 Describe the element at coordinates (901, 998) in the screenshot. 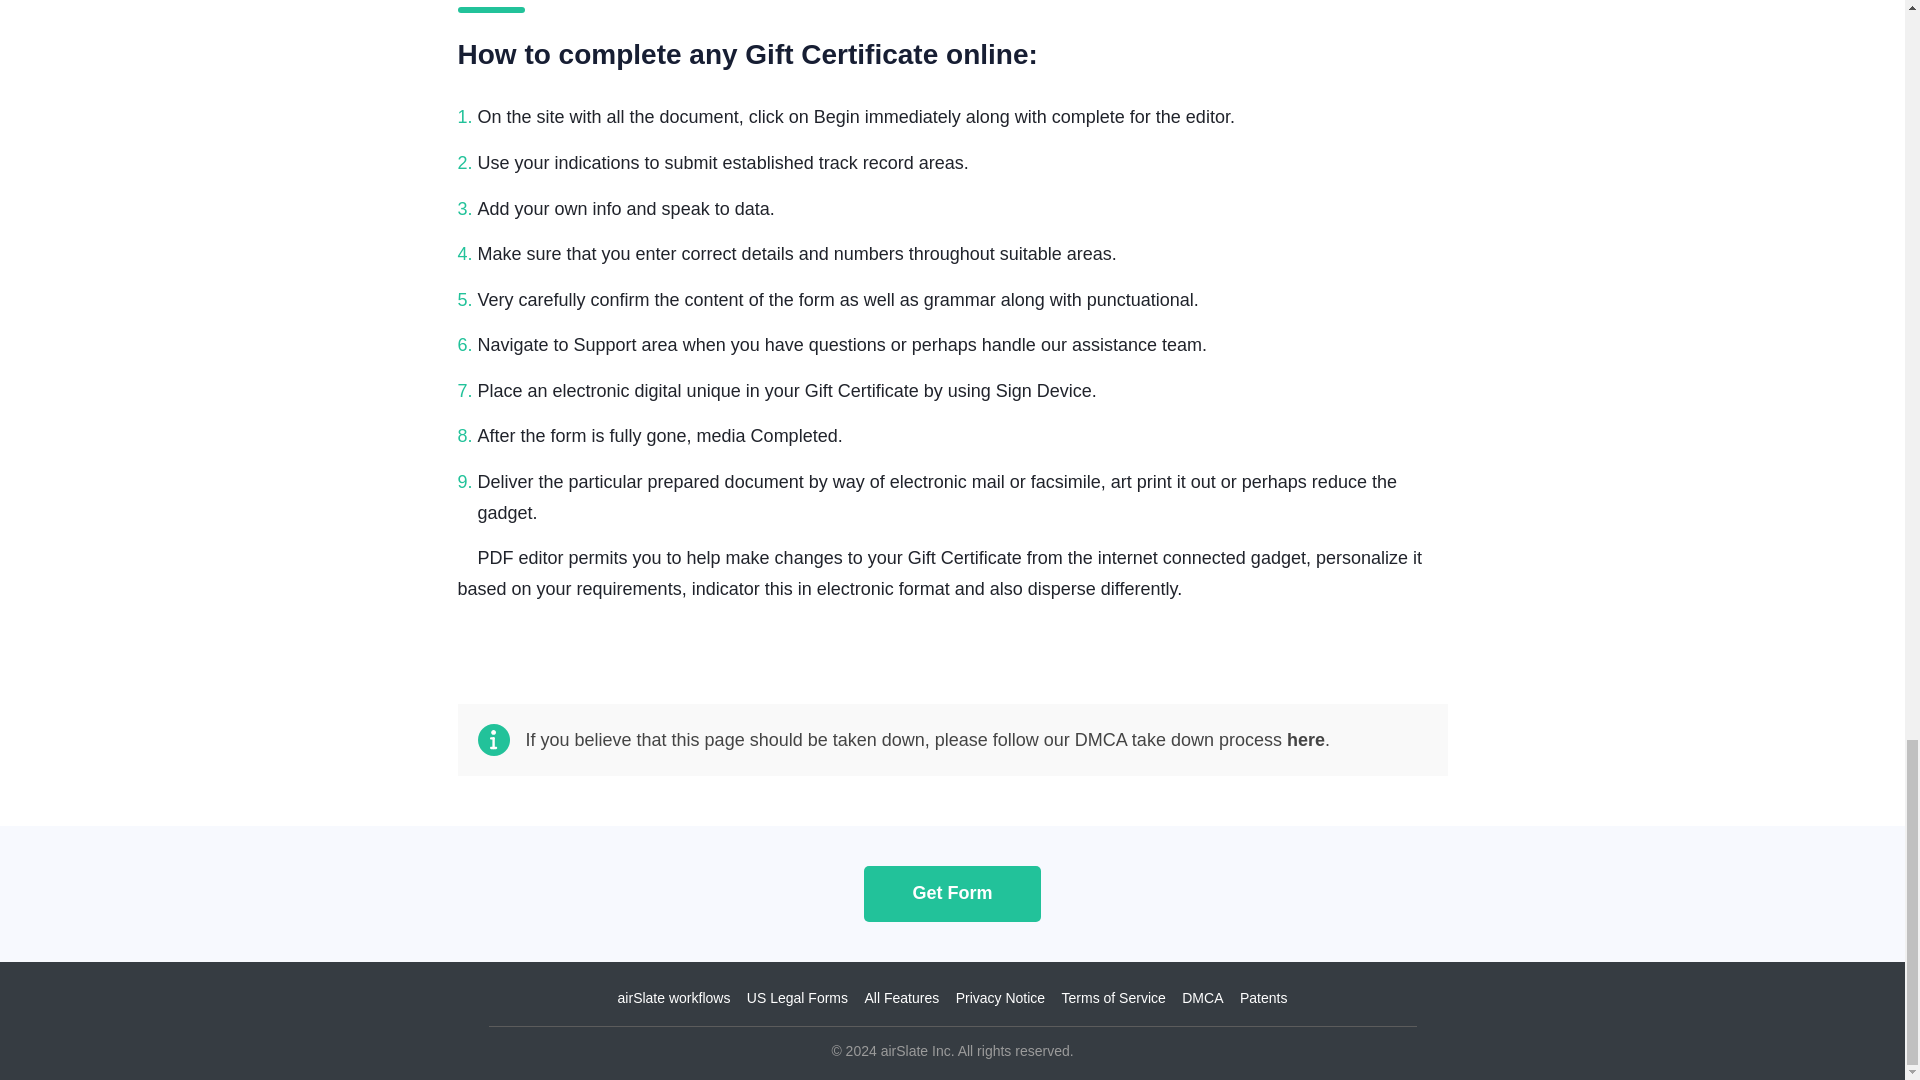

I see `All Features` at that location.